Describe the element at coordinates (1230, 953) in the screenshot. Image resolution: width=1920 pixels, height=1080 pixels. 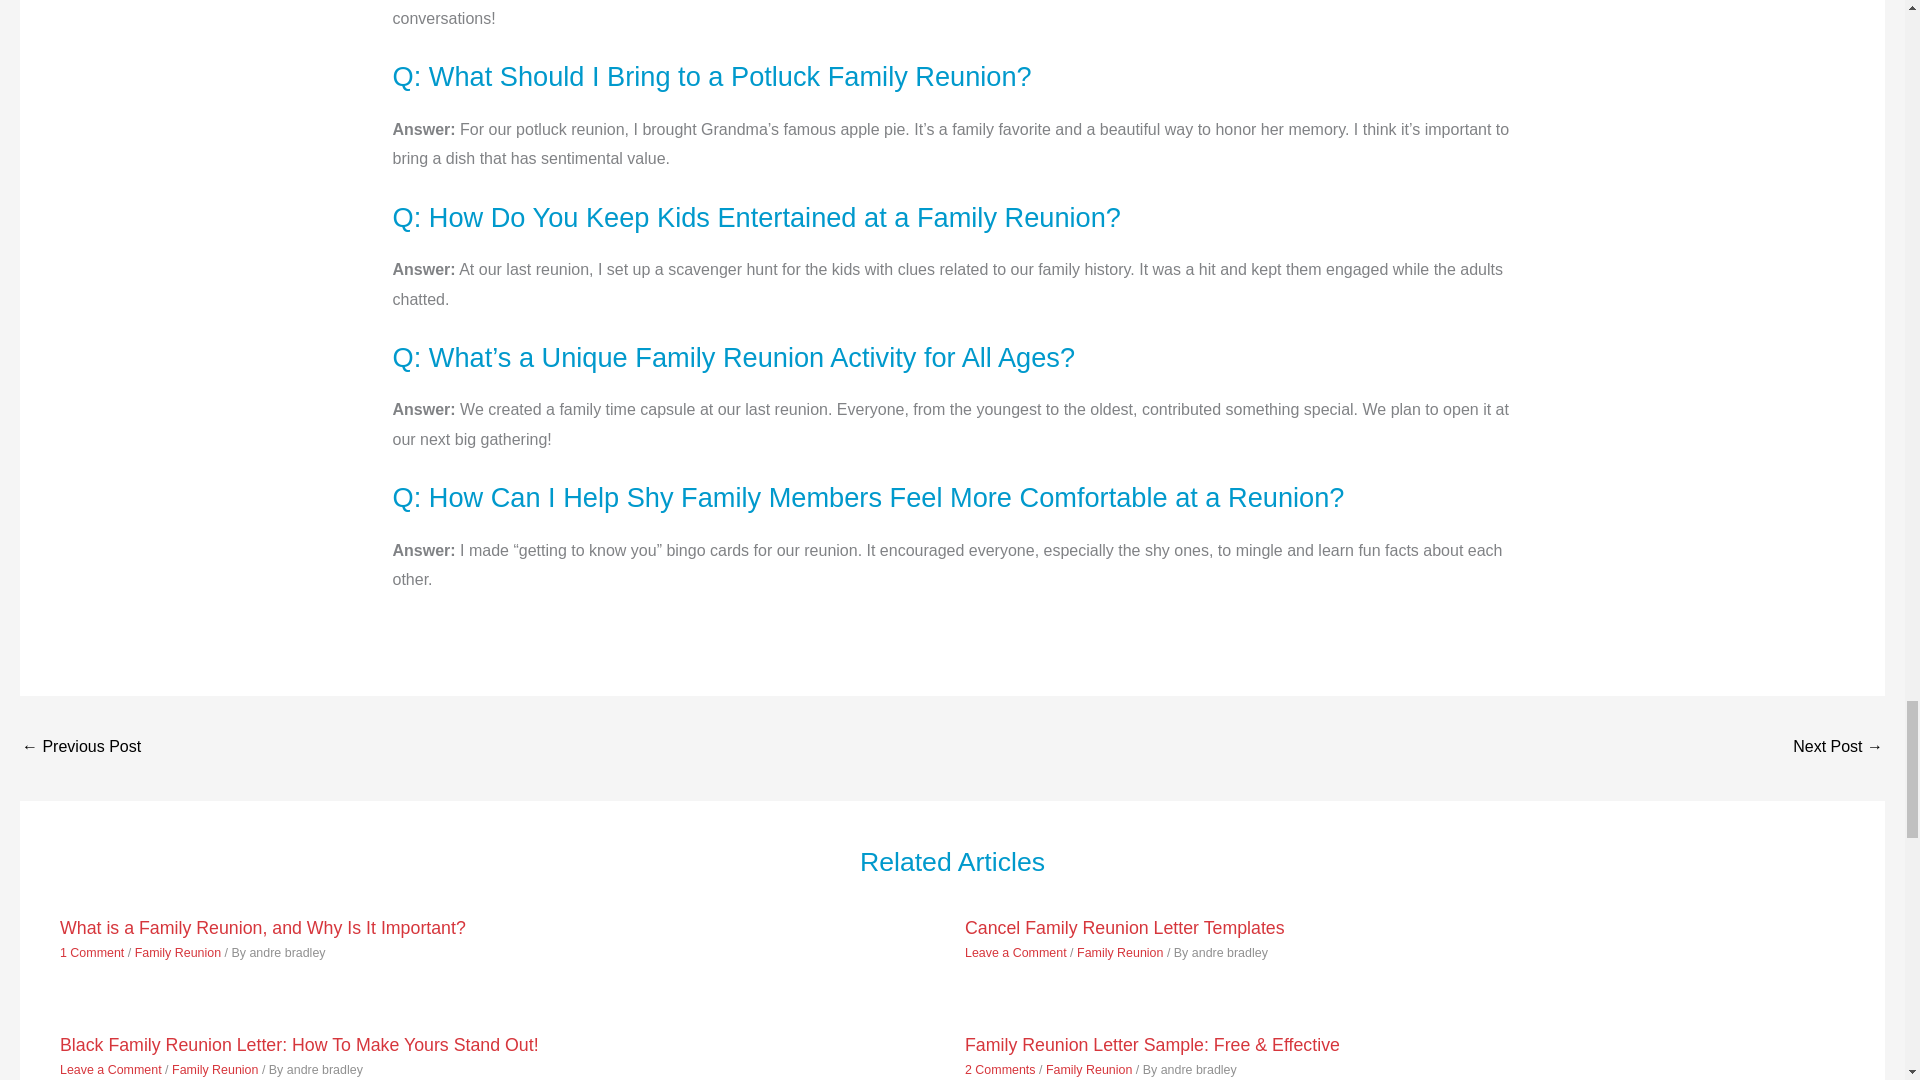
I see `andre bradley` at that location.